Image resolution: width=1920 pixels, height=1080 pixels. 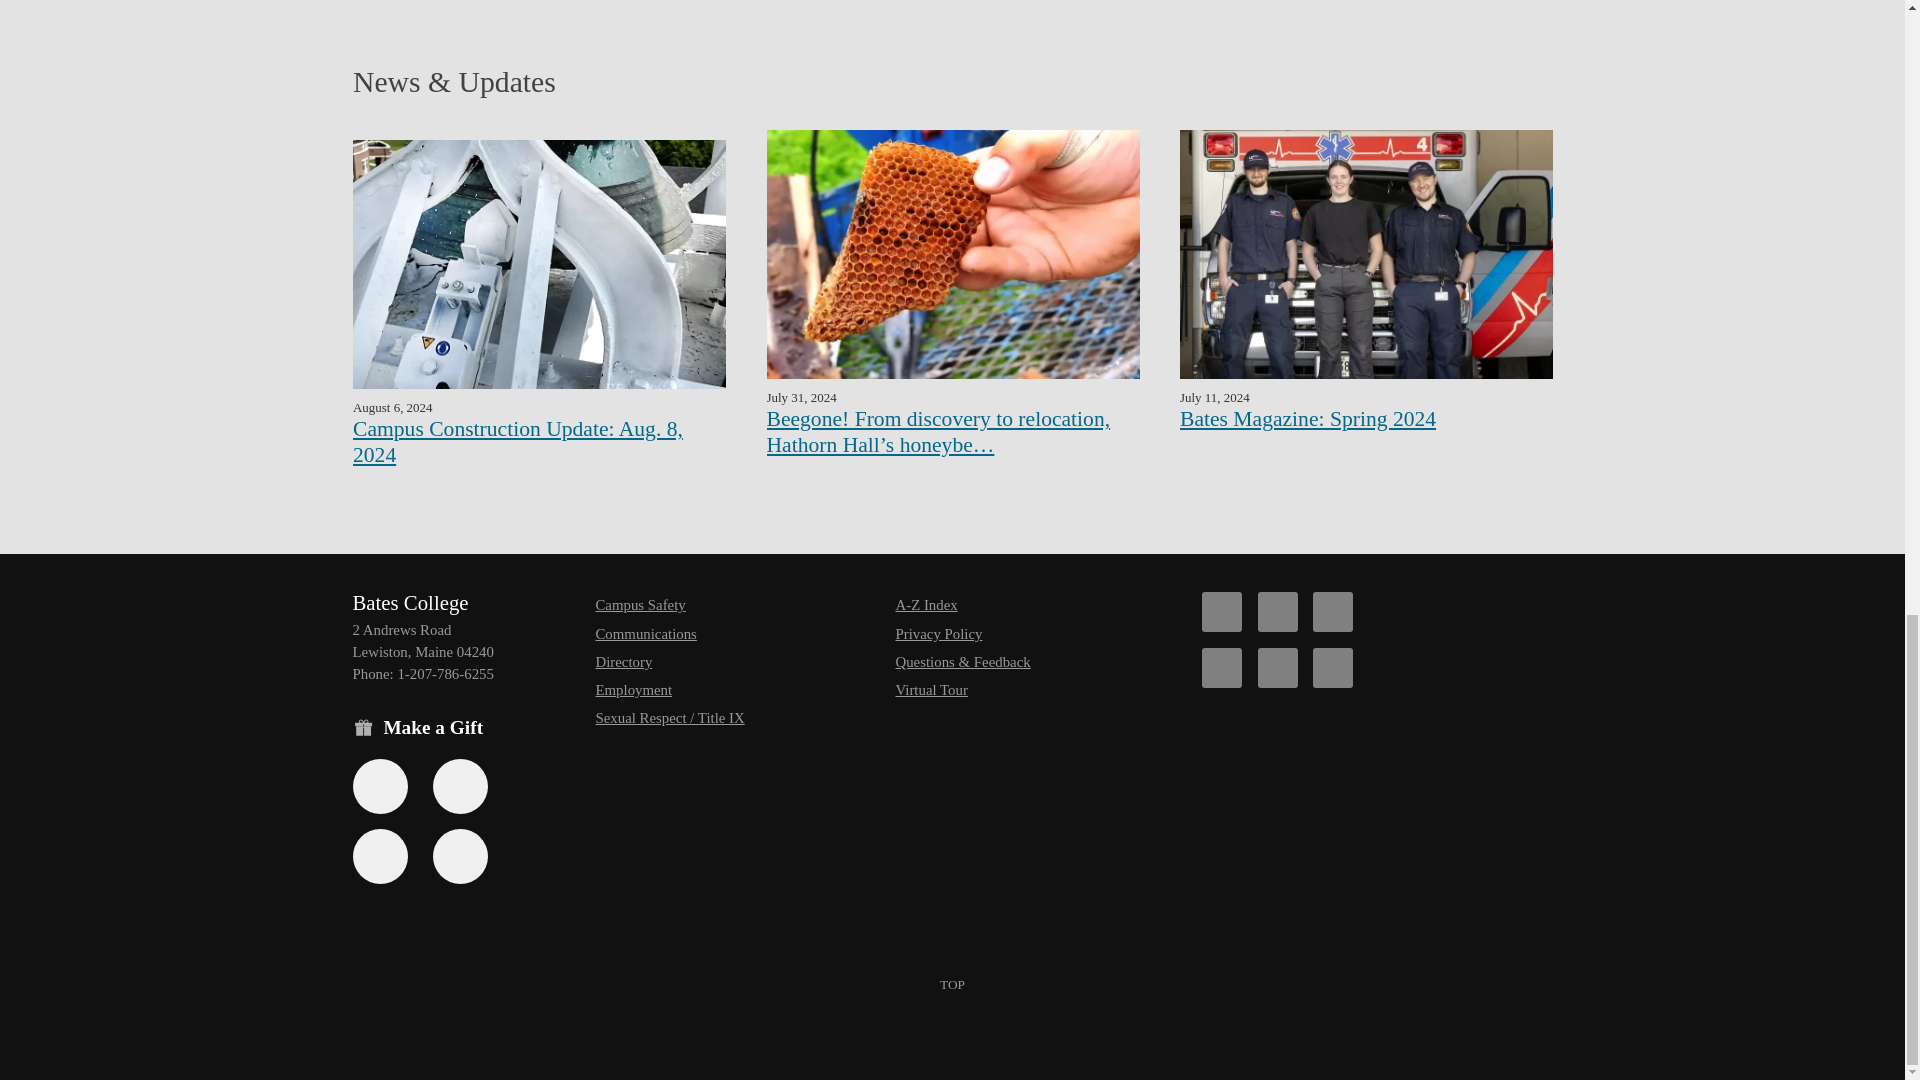 What do you see at coordinates (1333, 611) in the screenshot?
I see `Tiktok icon` at bounding box center [1333, 611].